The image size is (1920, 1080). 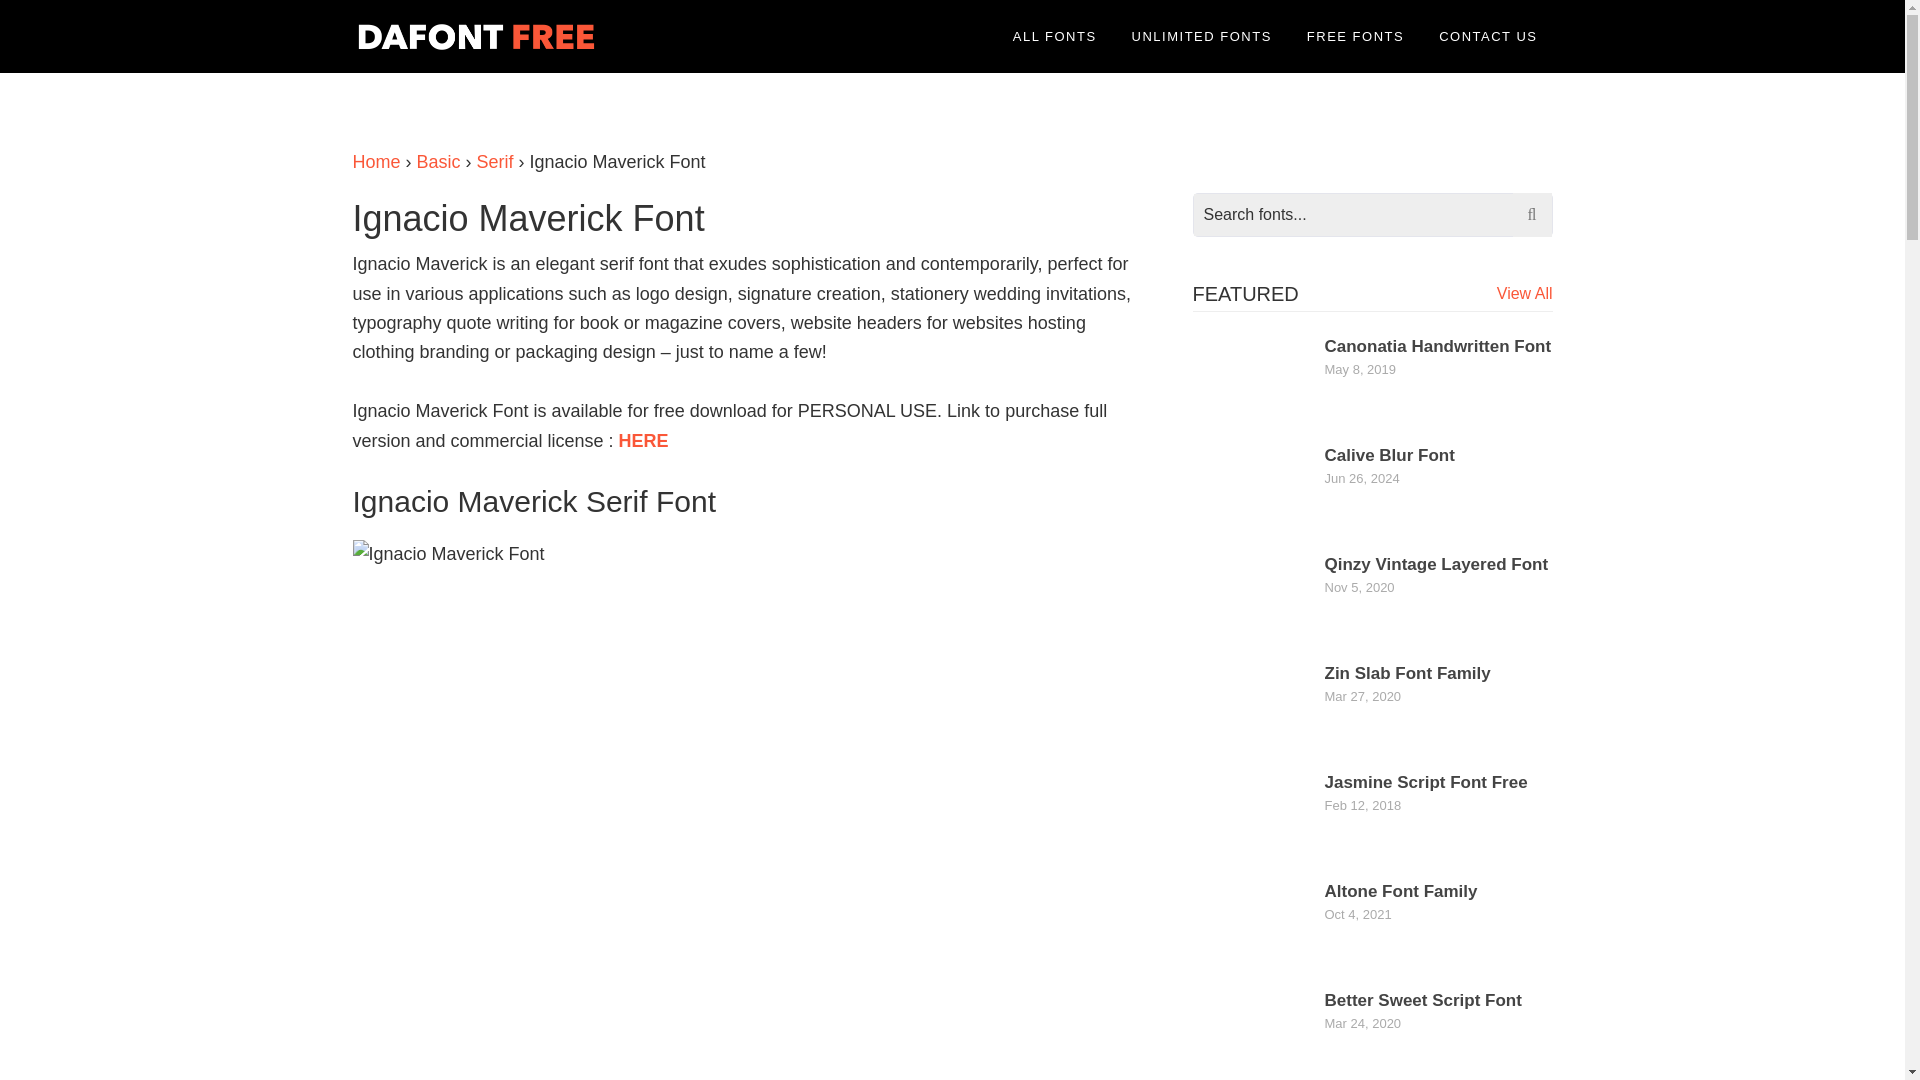 What do you see at coordinates (1054, 36) in the screenshot?
I see `ALL FONTS` at bounding box center [1054, 36].